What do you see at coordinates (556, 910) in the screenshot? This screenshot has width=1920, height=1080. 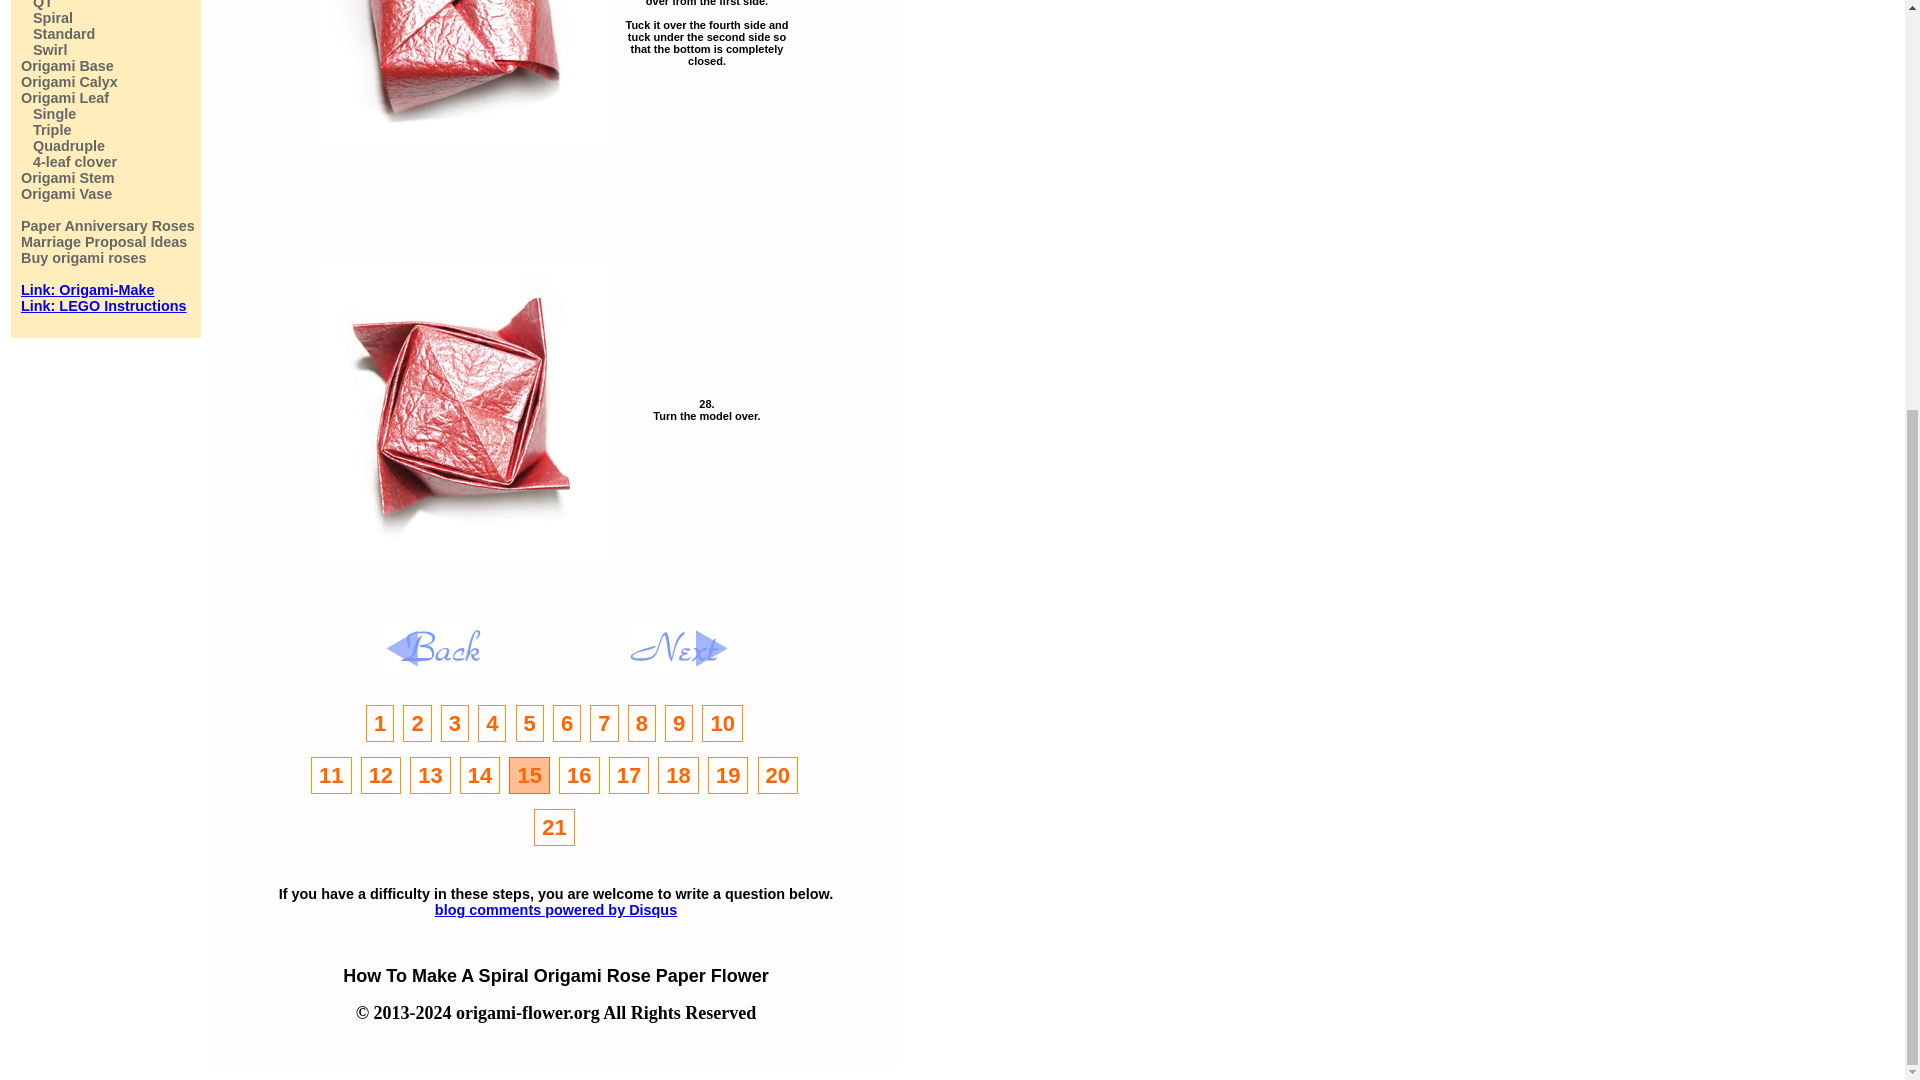 I see `blog comments powered by Disqus` at bounding box center [556, 910].